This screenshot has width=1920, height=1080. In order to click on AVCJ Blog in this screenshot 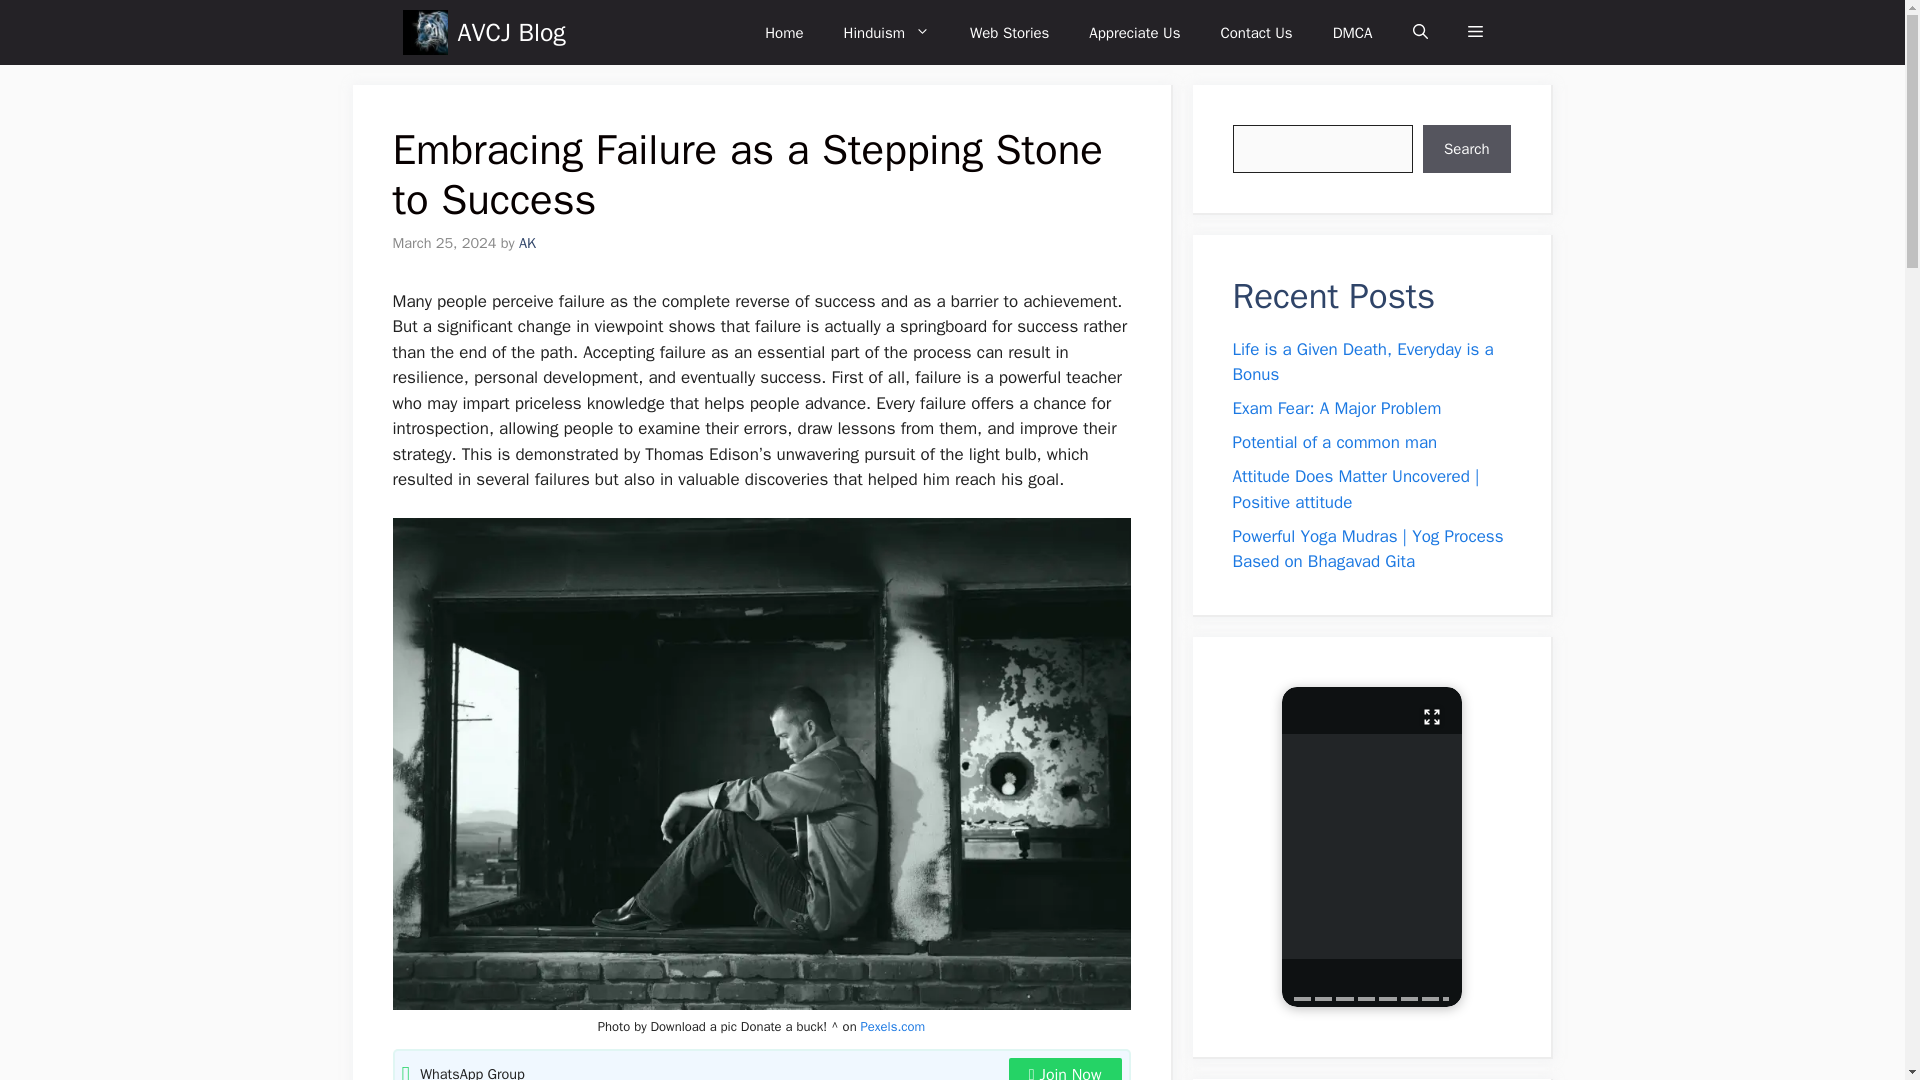, I will do `click(424, 32)`.